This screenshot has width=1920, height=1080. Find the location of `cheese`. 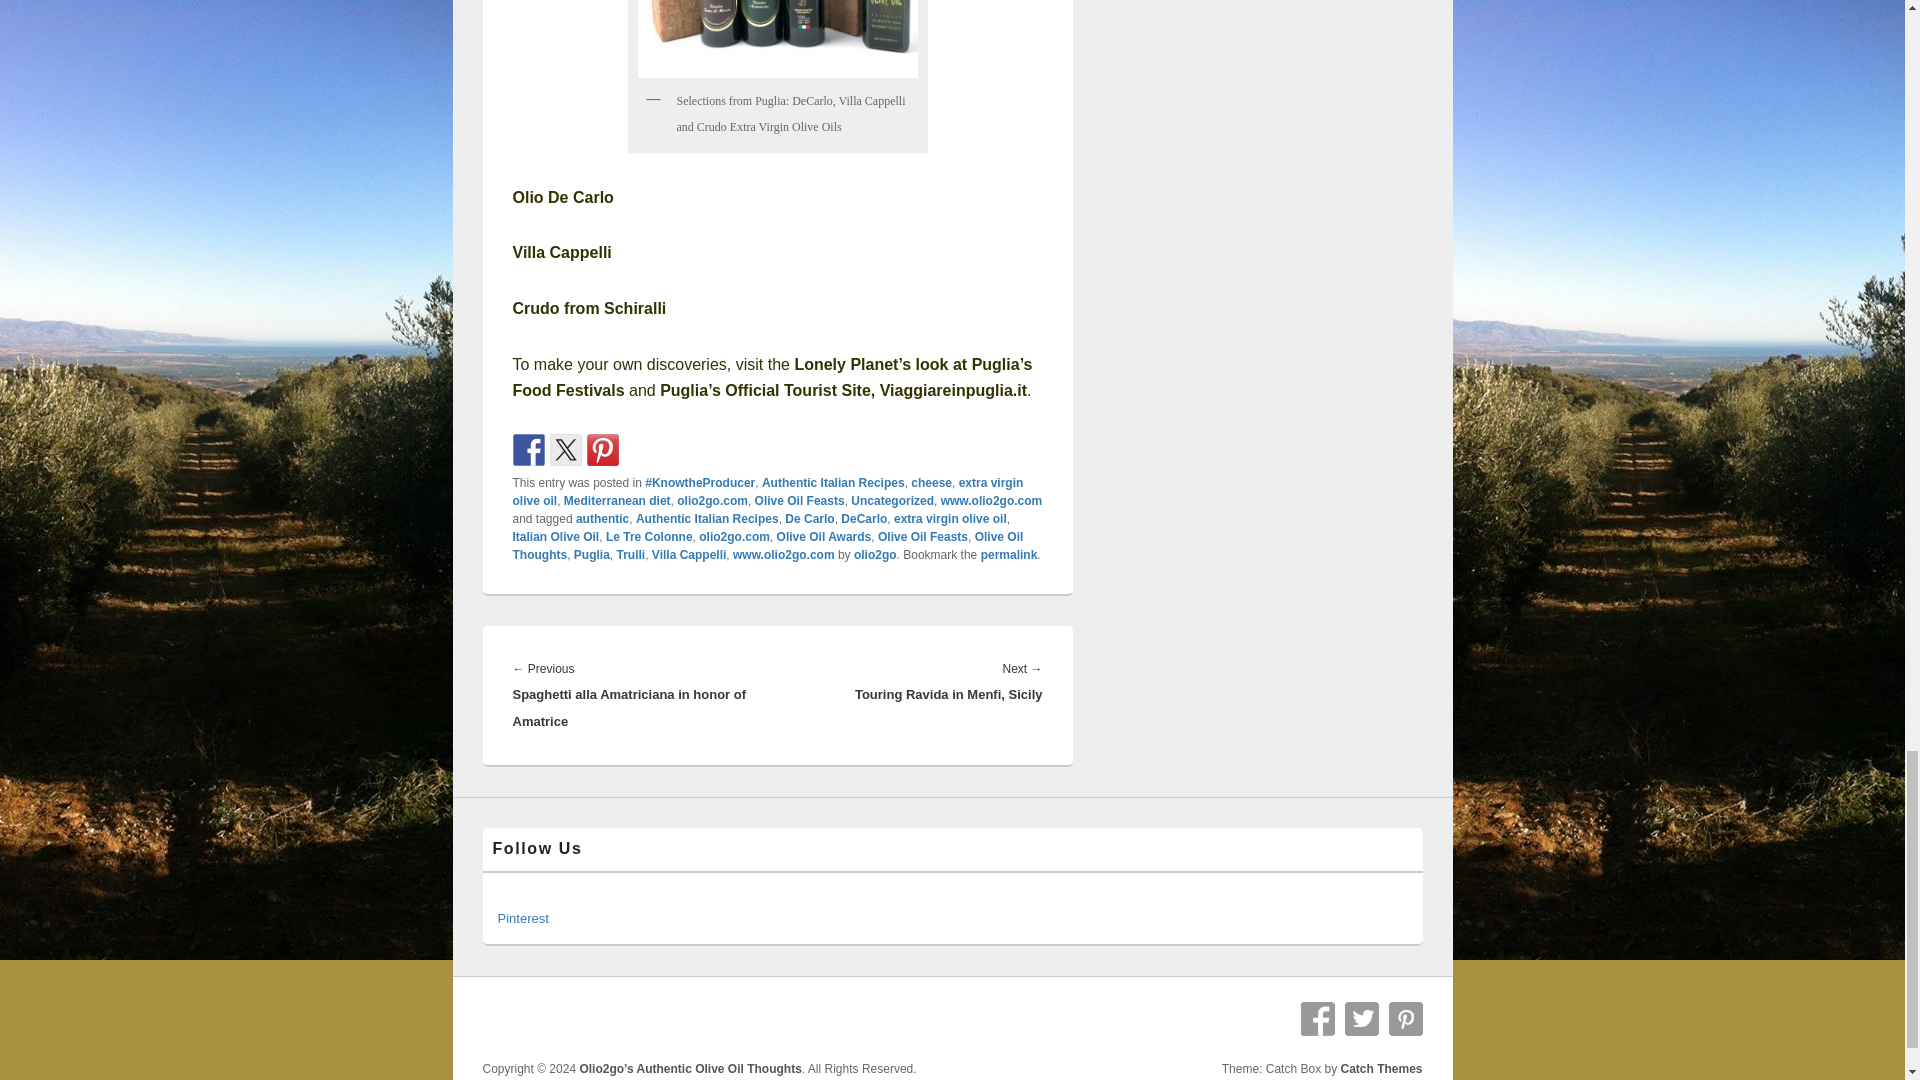

cheese is located at coordinates (931, 483).